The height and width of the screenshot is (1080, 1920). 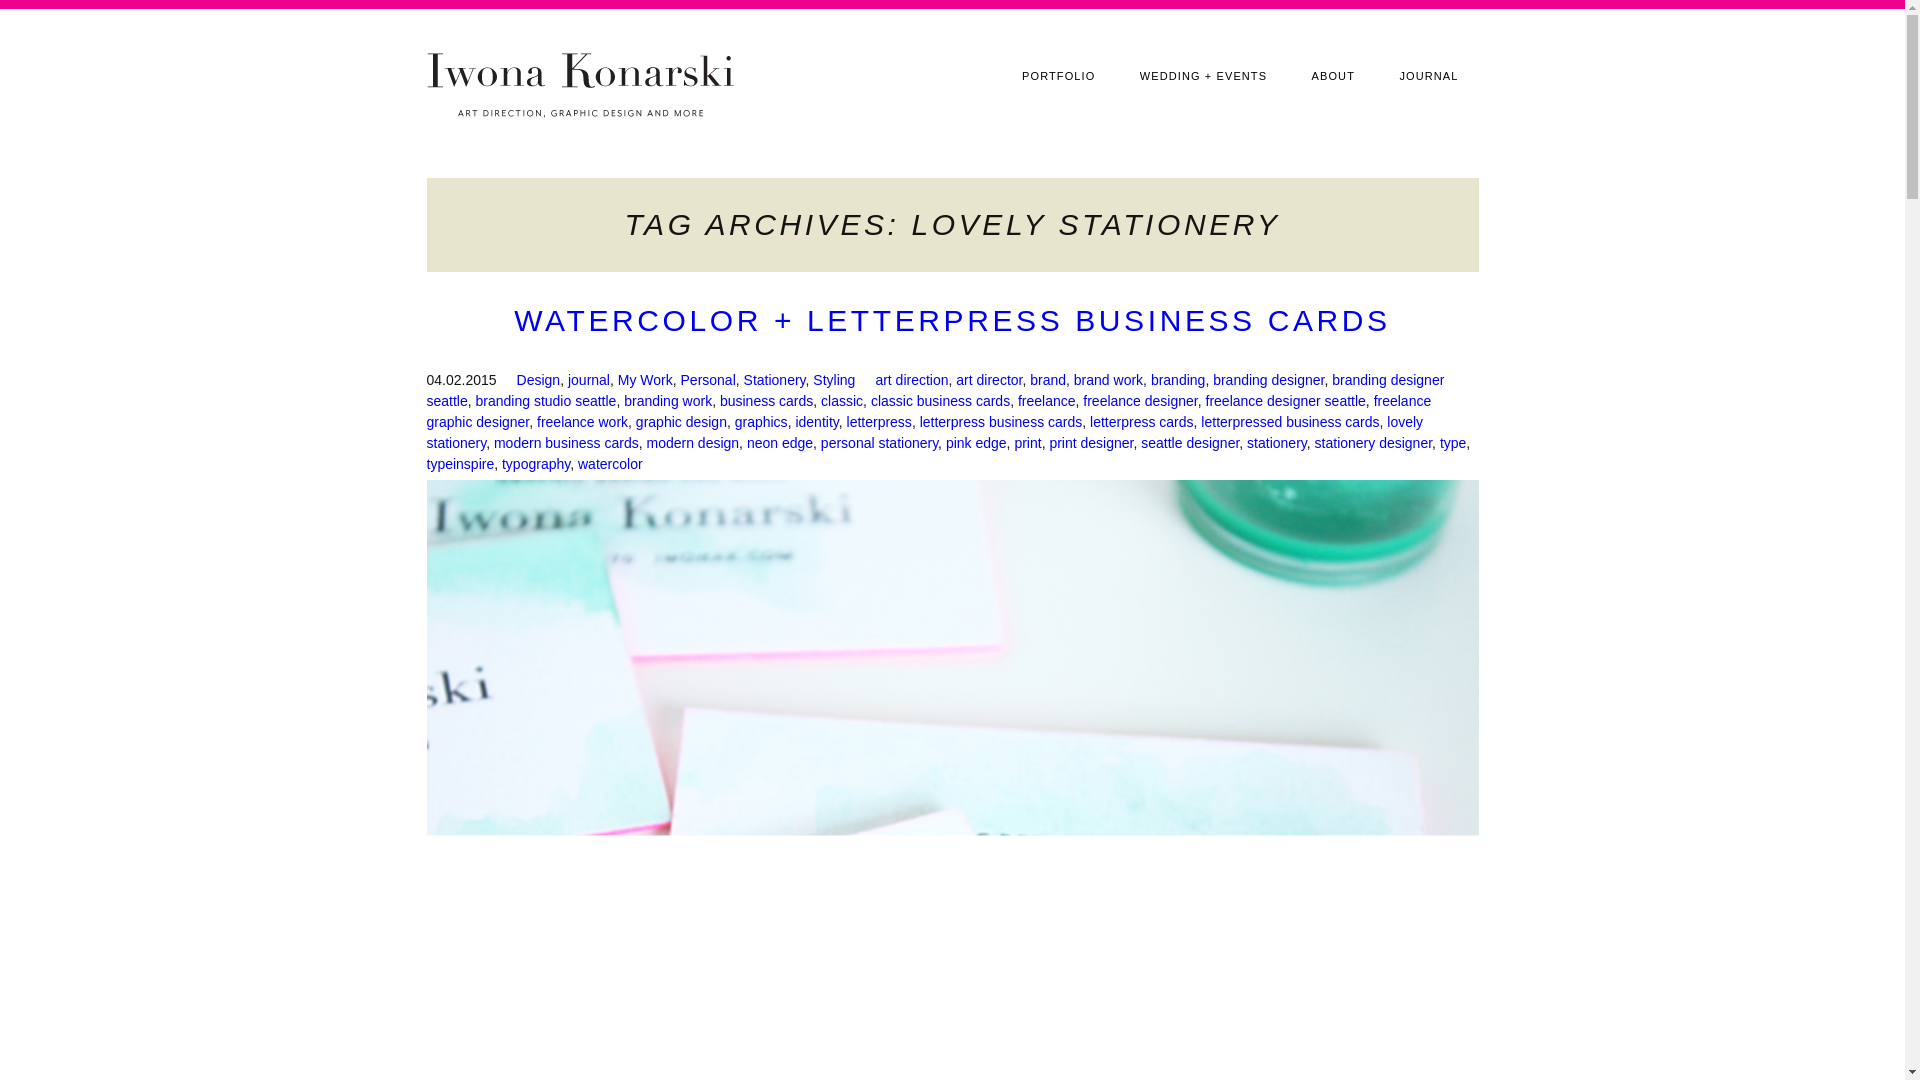 What do you see at coordinates (816, 421) in the screenshot?
I see `identity` at bounding box center [816, 421].